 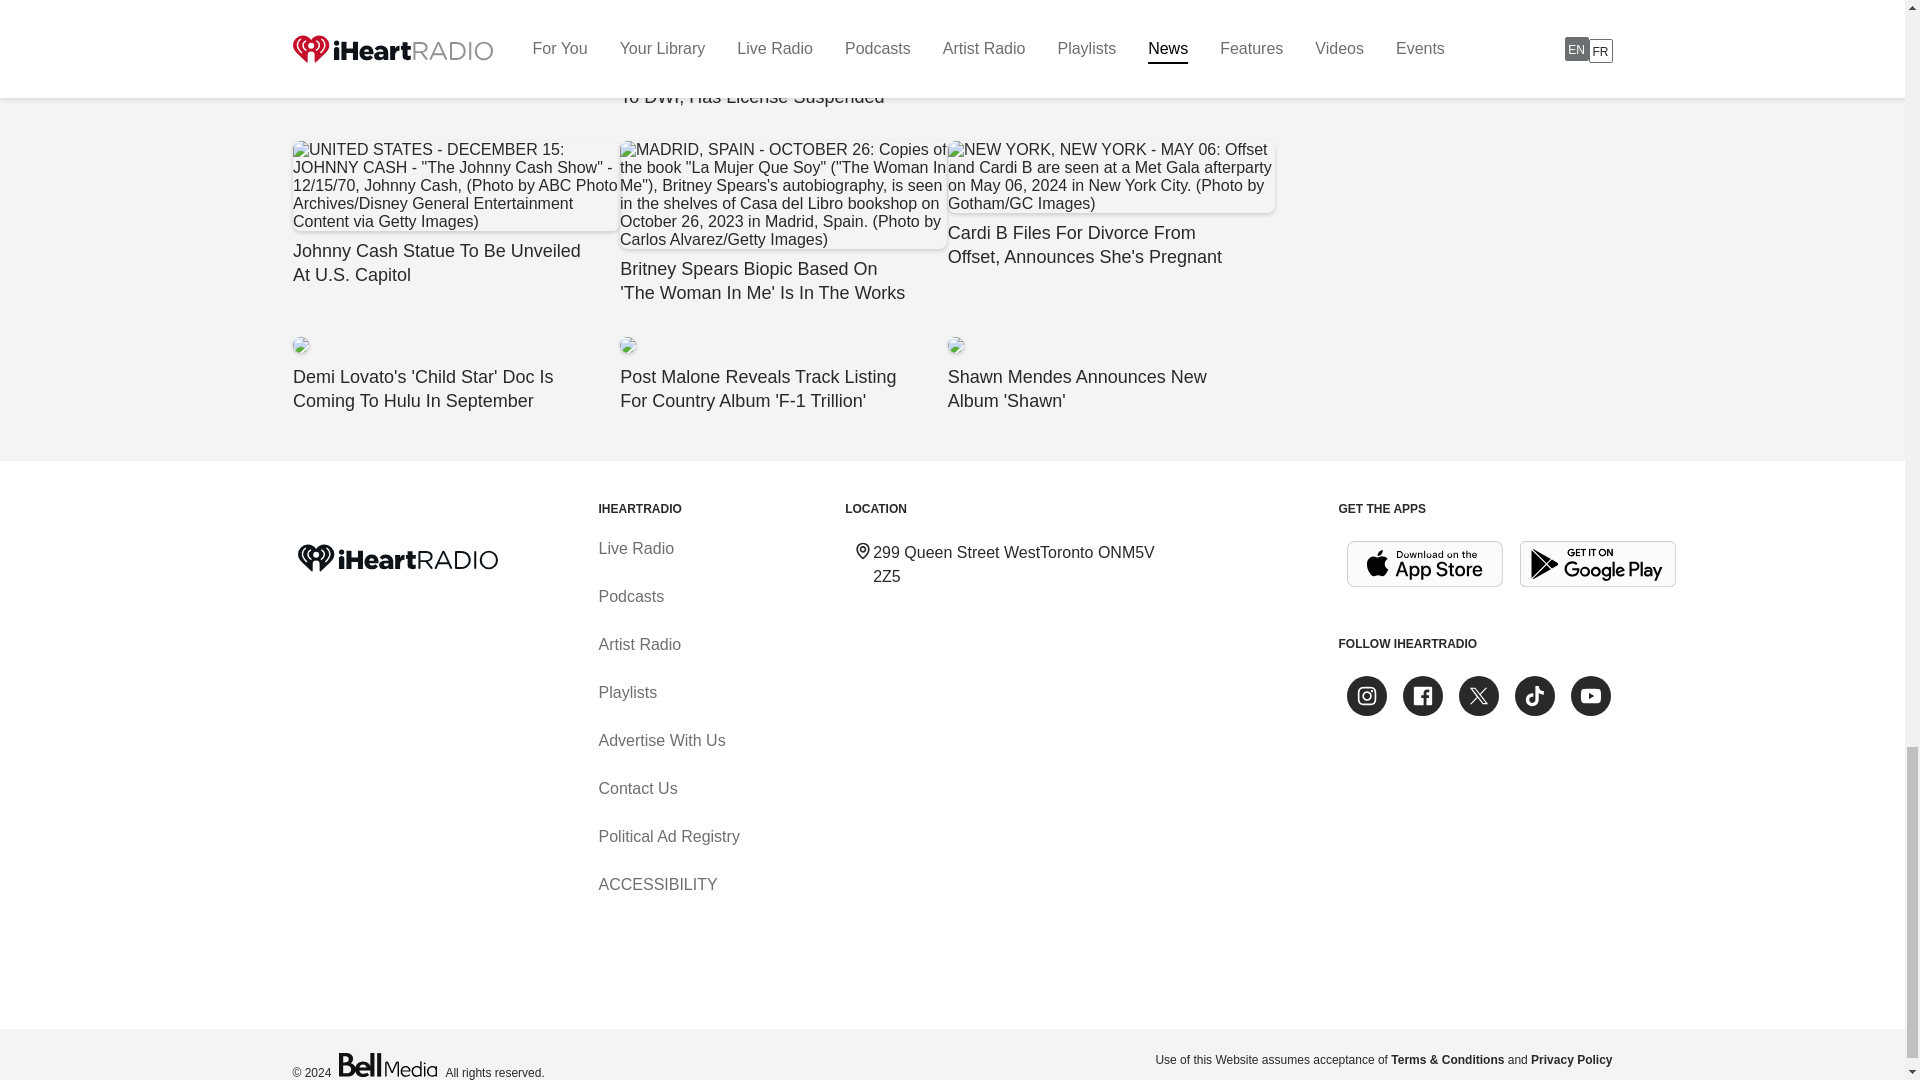 What do you see at coordinates (1571, 1060) in the screenshot?
I see `Privacy Policy` at bounding box center [1571, 1060].